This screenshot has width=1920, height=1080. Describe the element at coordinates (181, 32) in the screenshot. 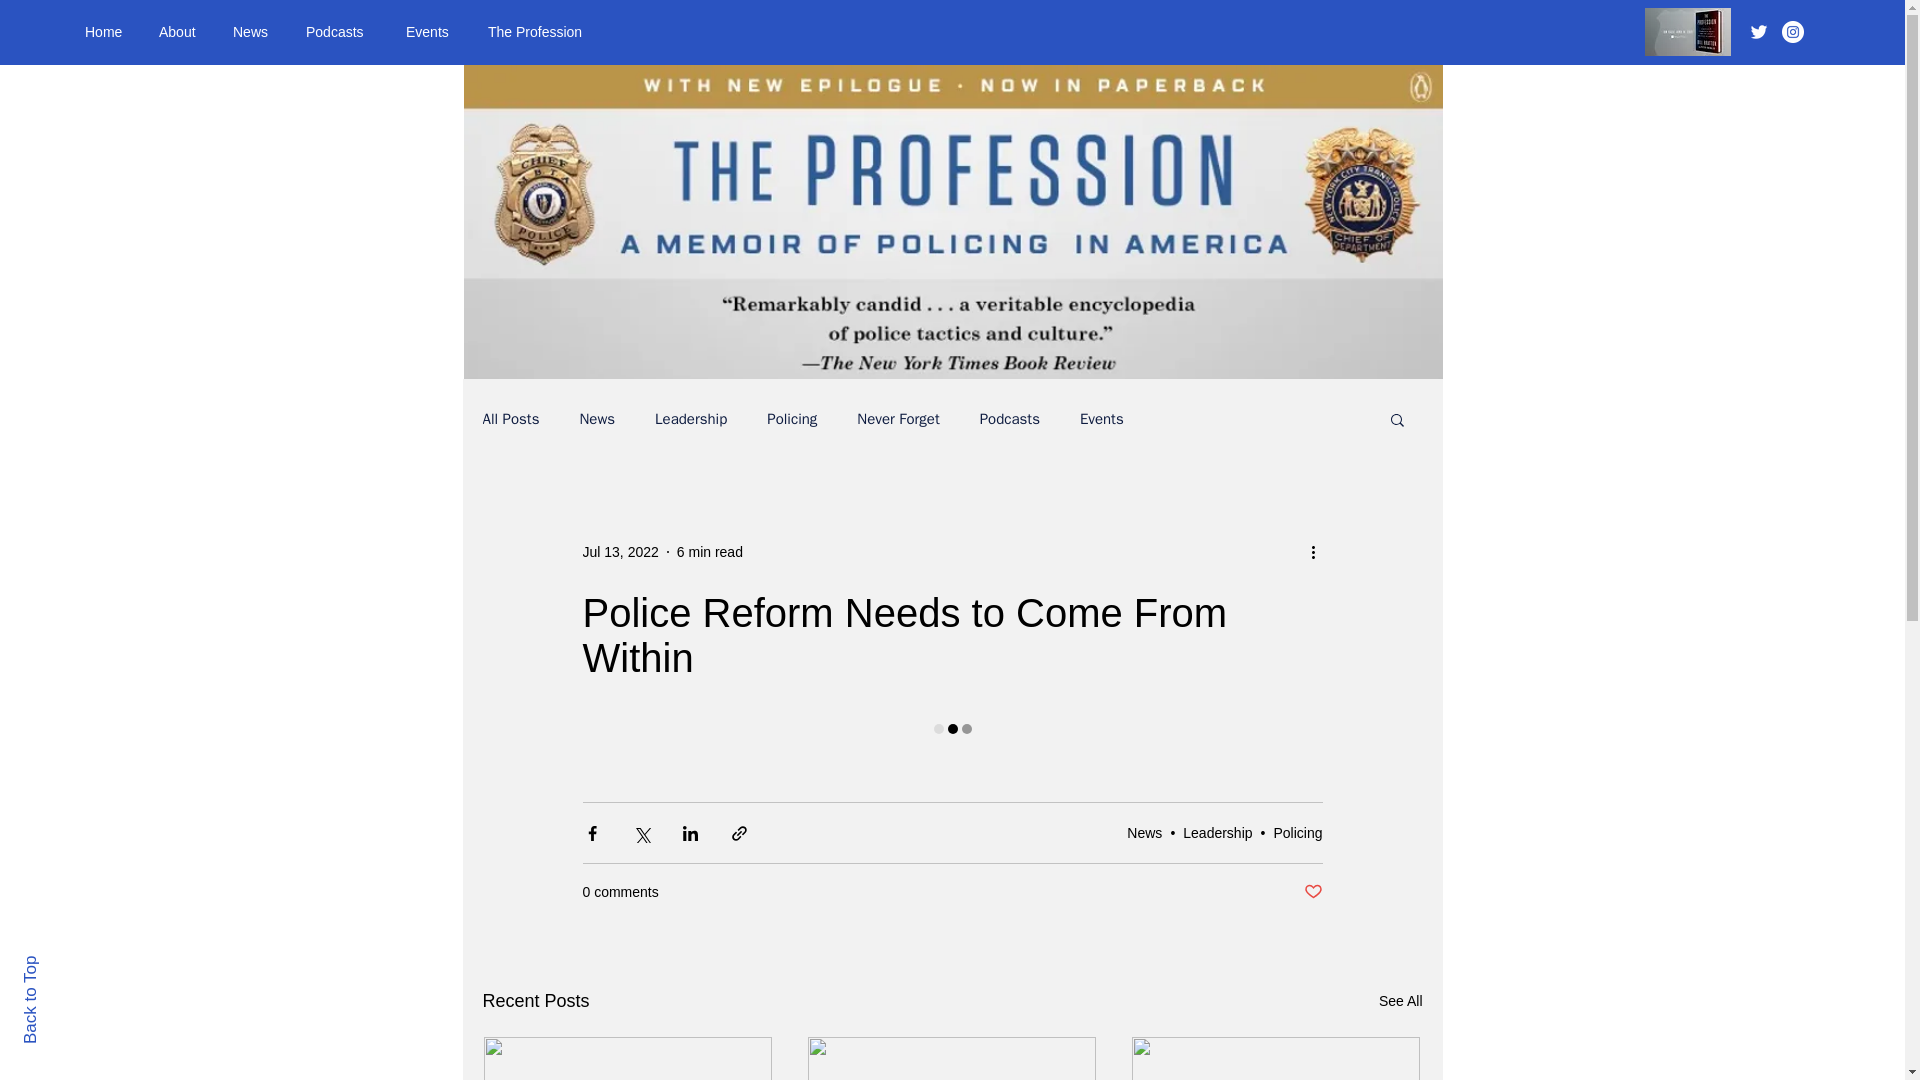

I see `About` at that location.